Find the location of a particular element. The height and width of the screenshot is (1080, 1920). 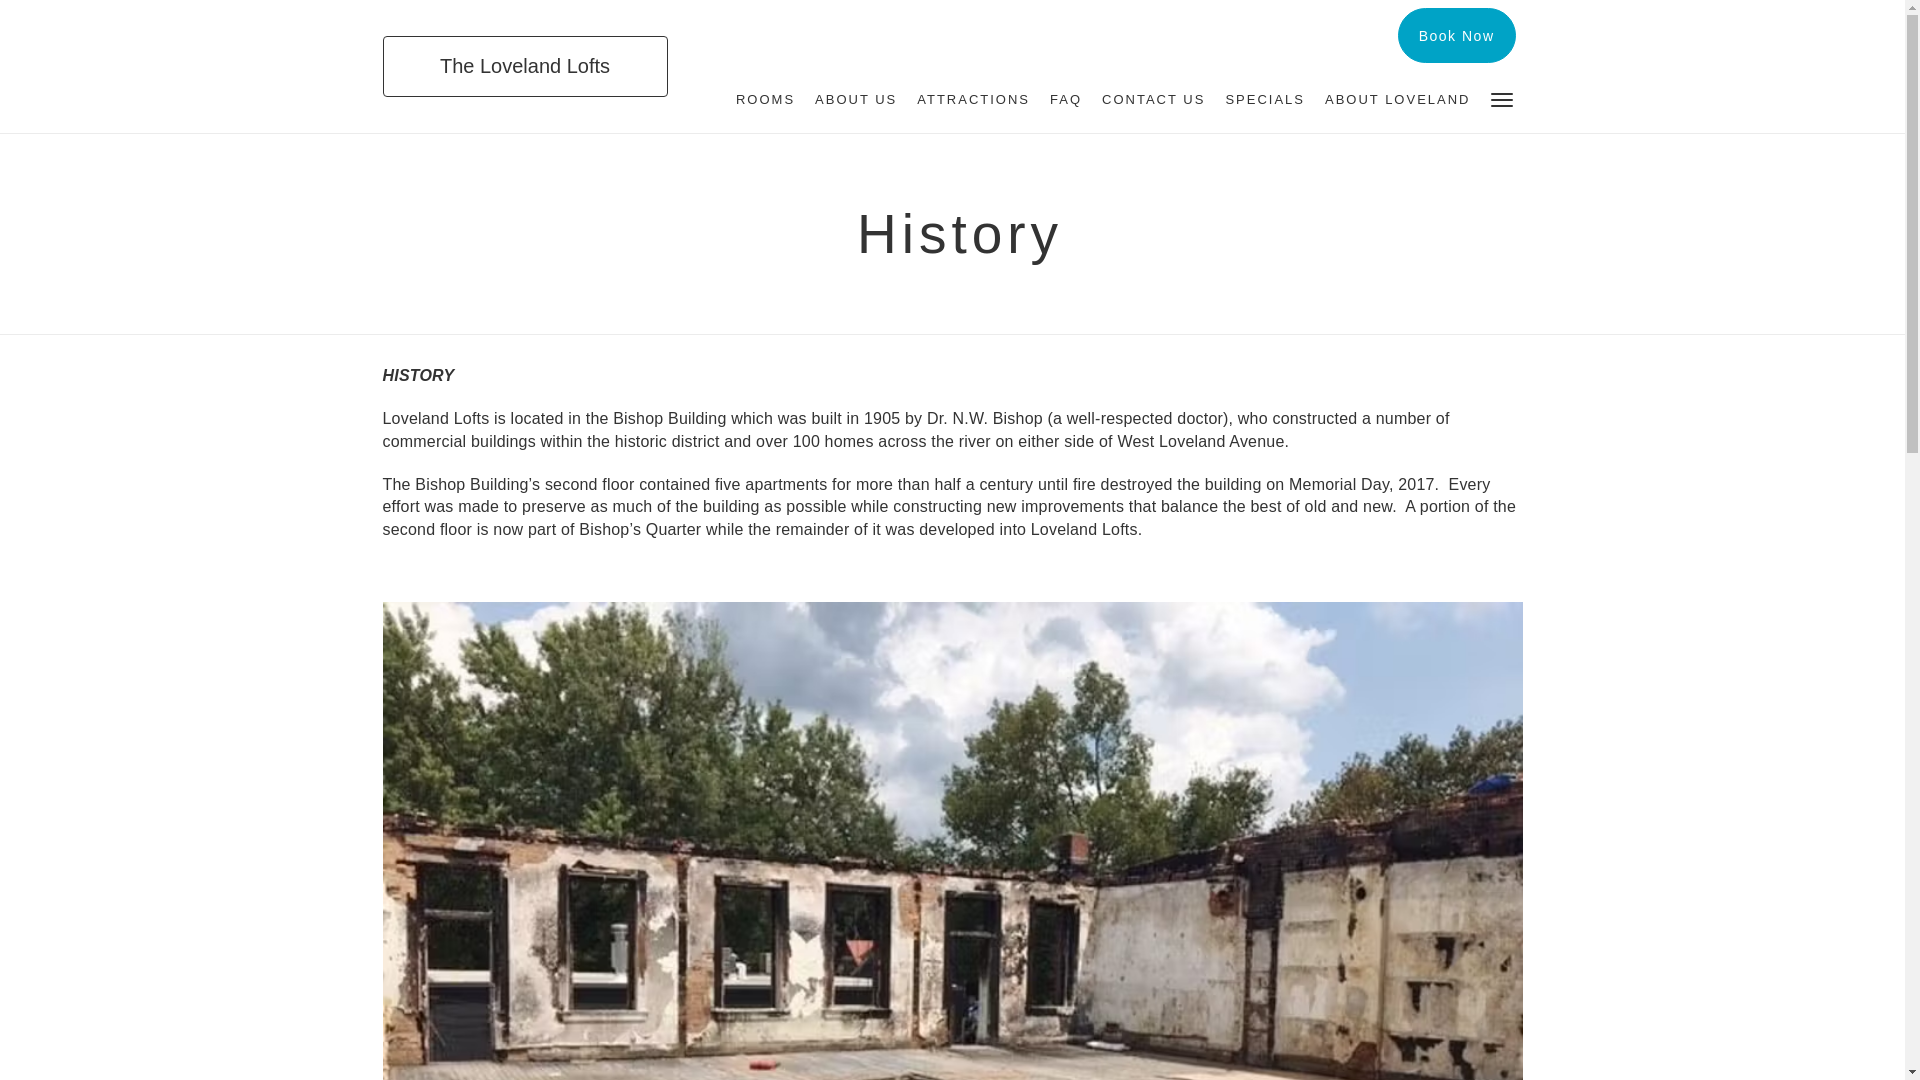

The Loveland Lofts is located at coordinates (524, 66).